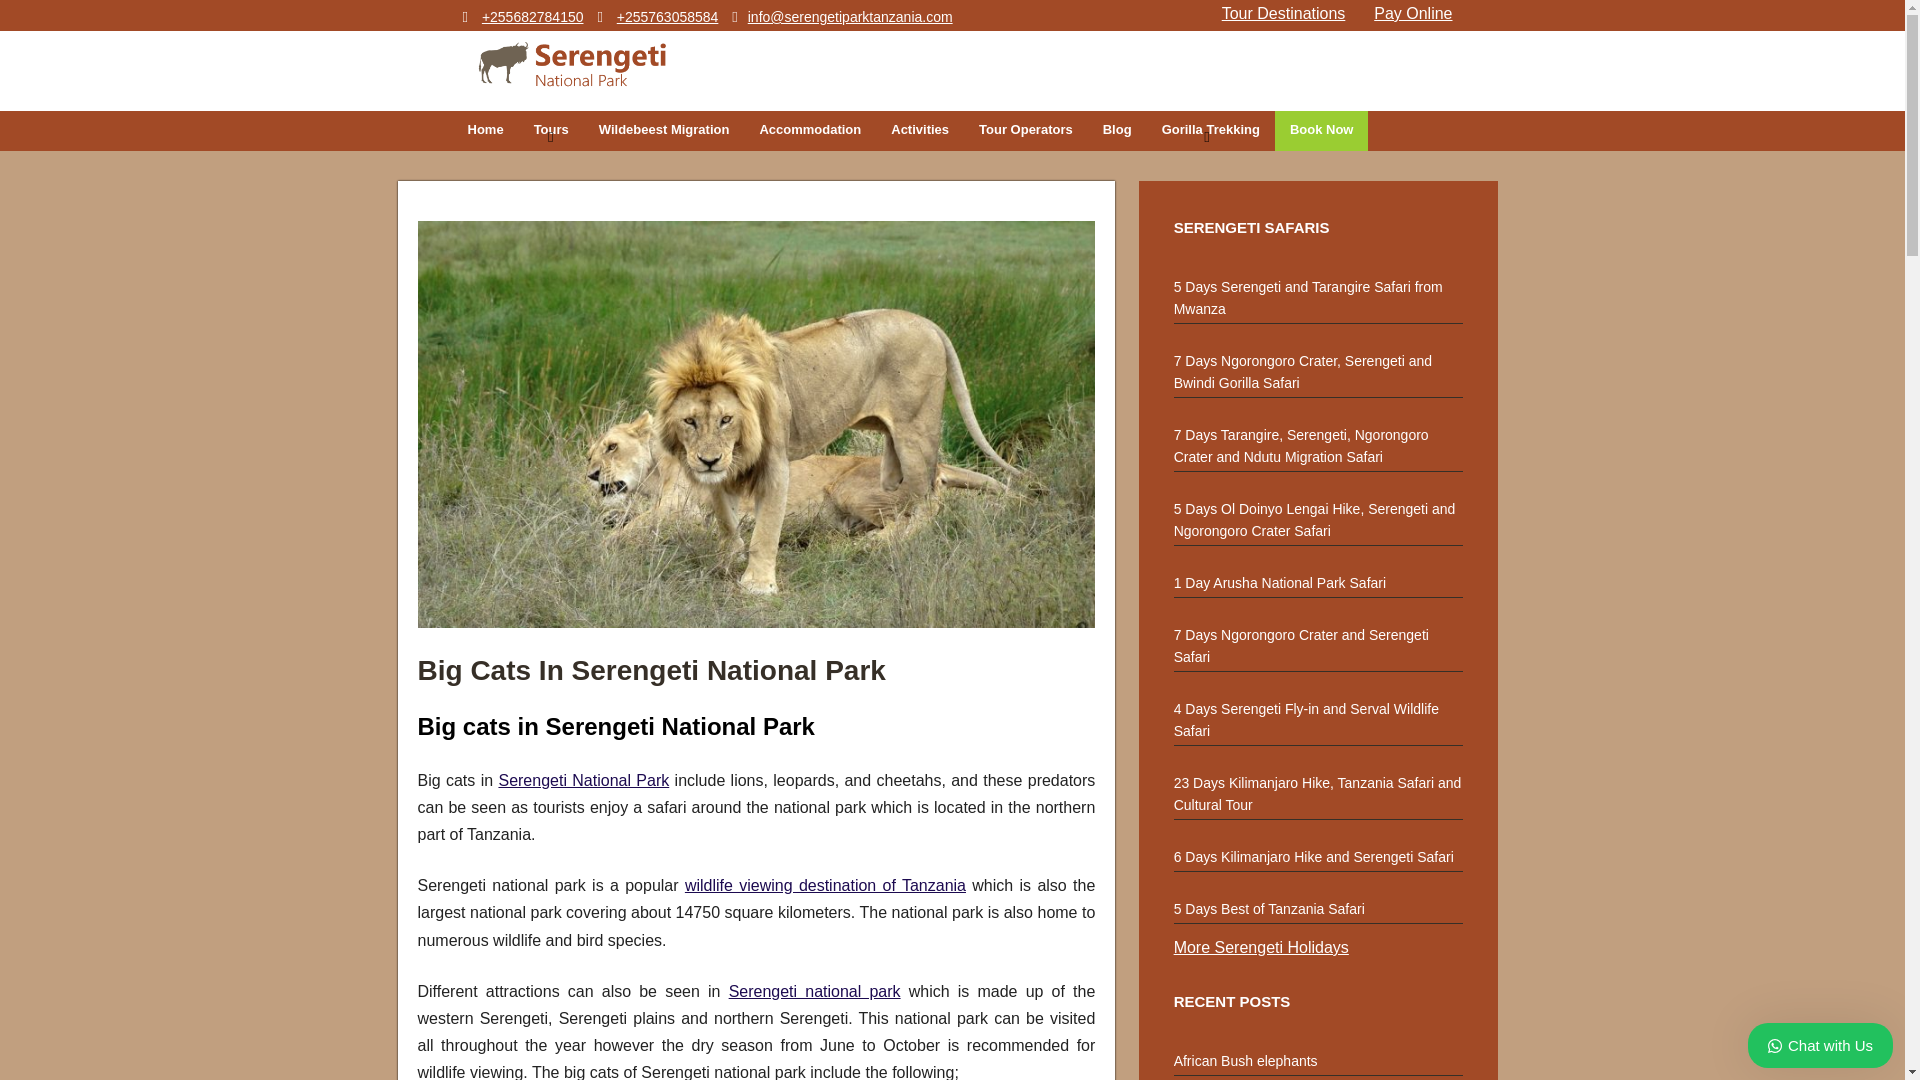 The image size is (1920, 1080). Describe the element at coordinates (1283, 13) in the screenshot. I see `Tour Destinations` at that location.